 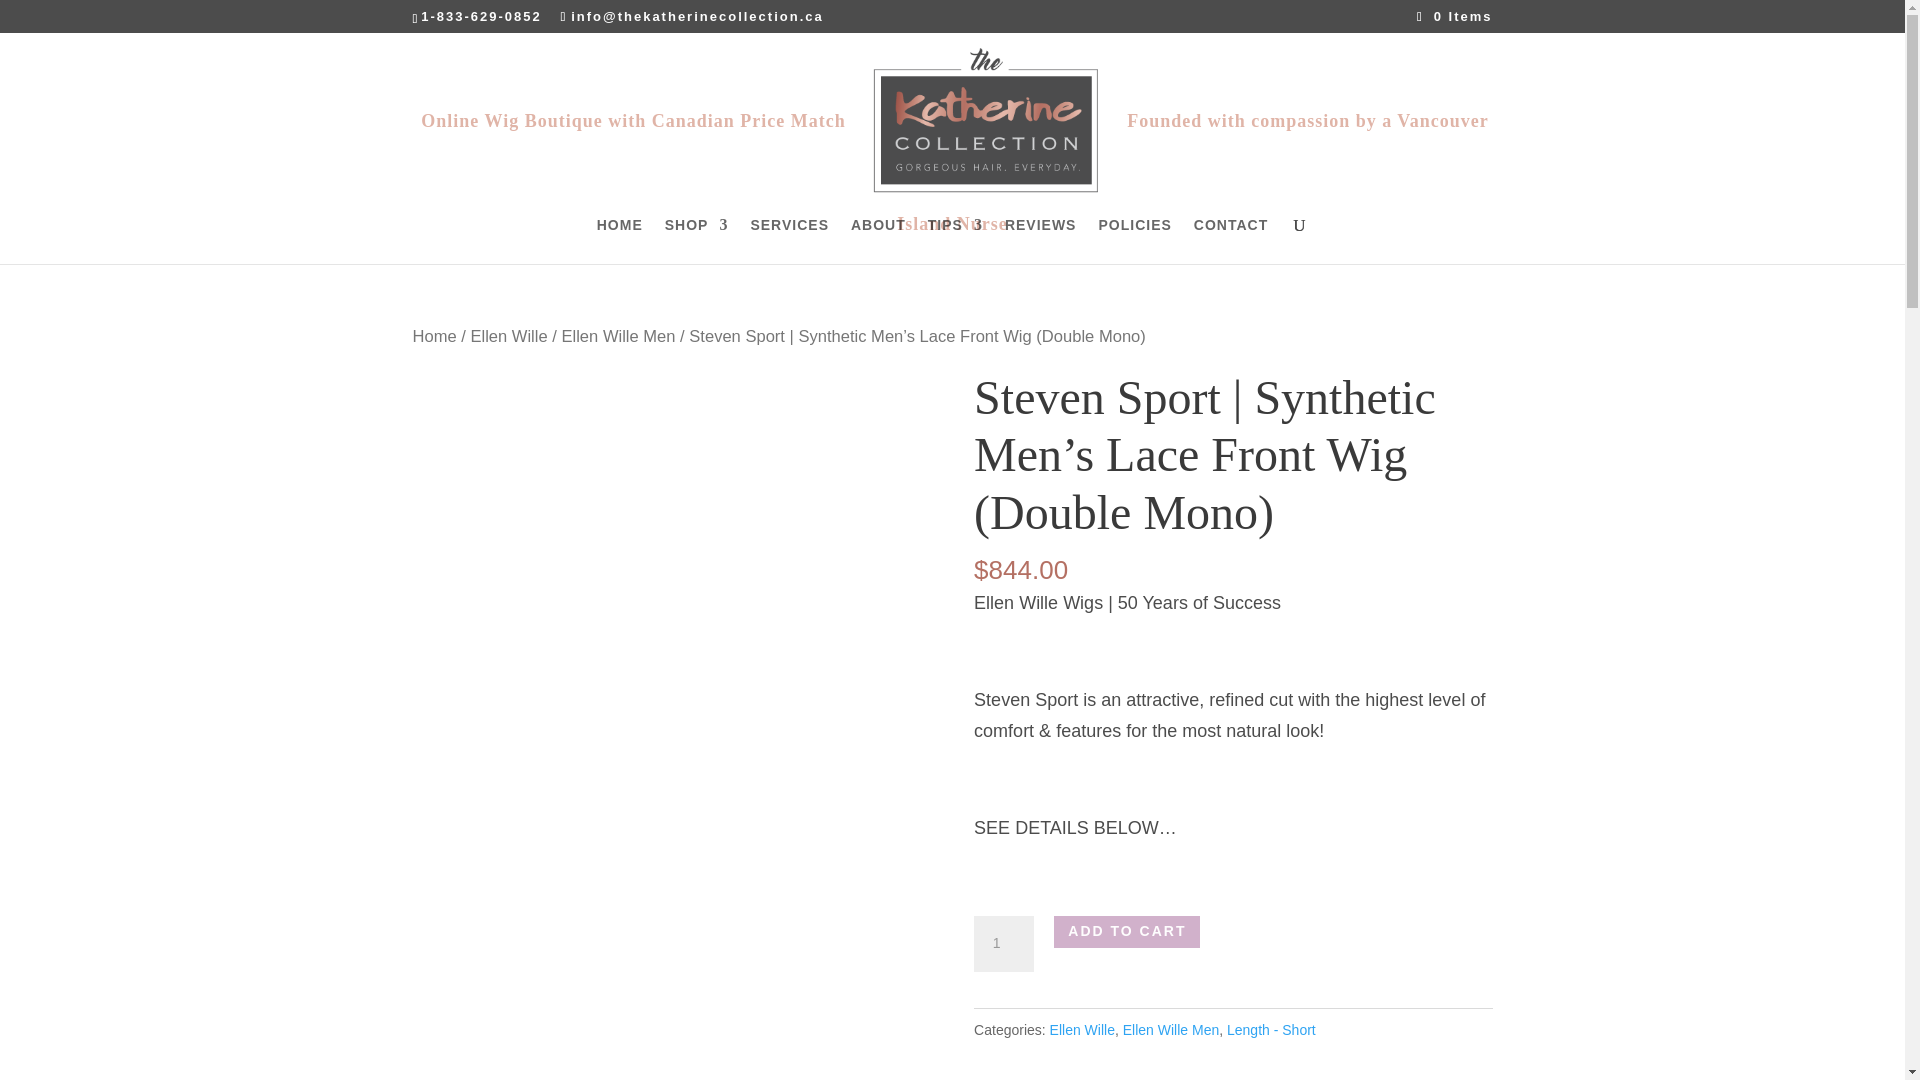 I want to click on Ellen Wille Men, so click(x=618, y=335).